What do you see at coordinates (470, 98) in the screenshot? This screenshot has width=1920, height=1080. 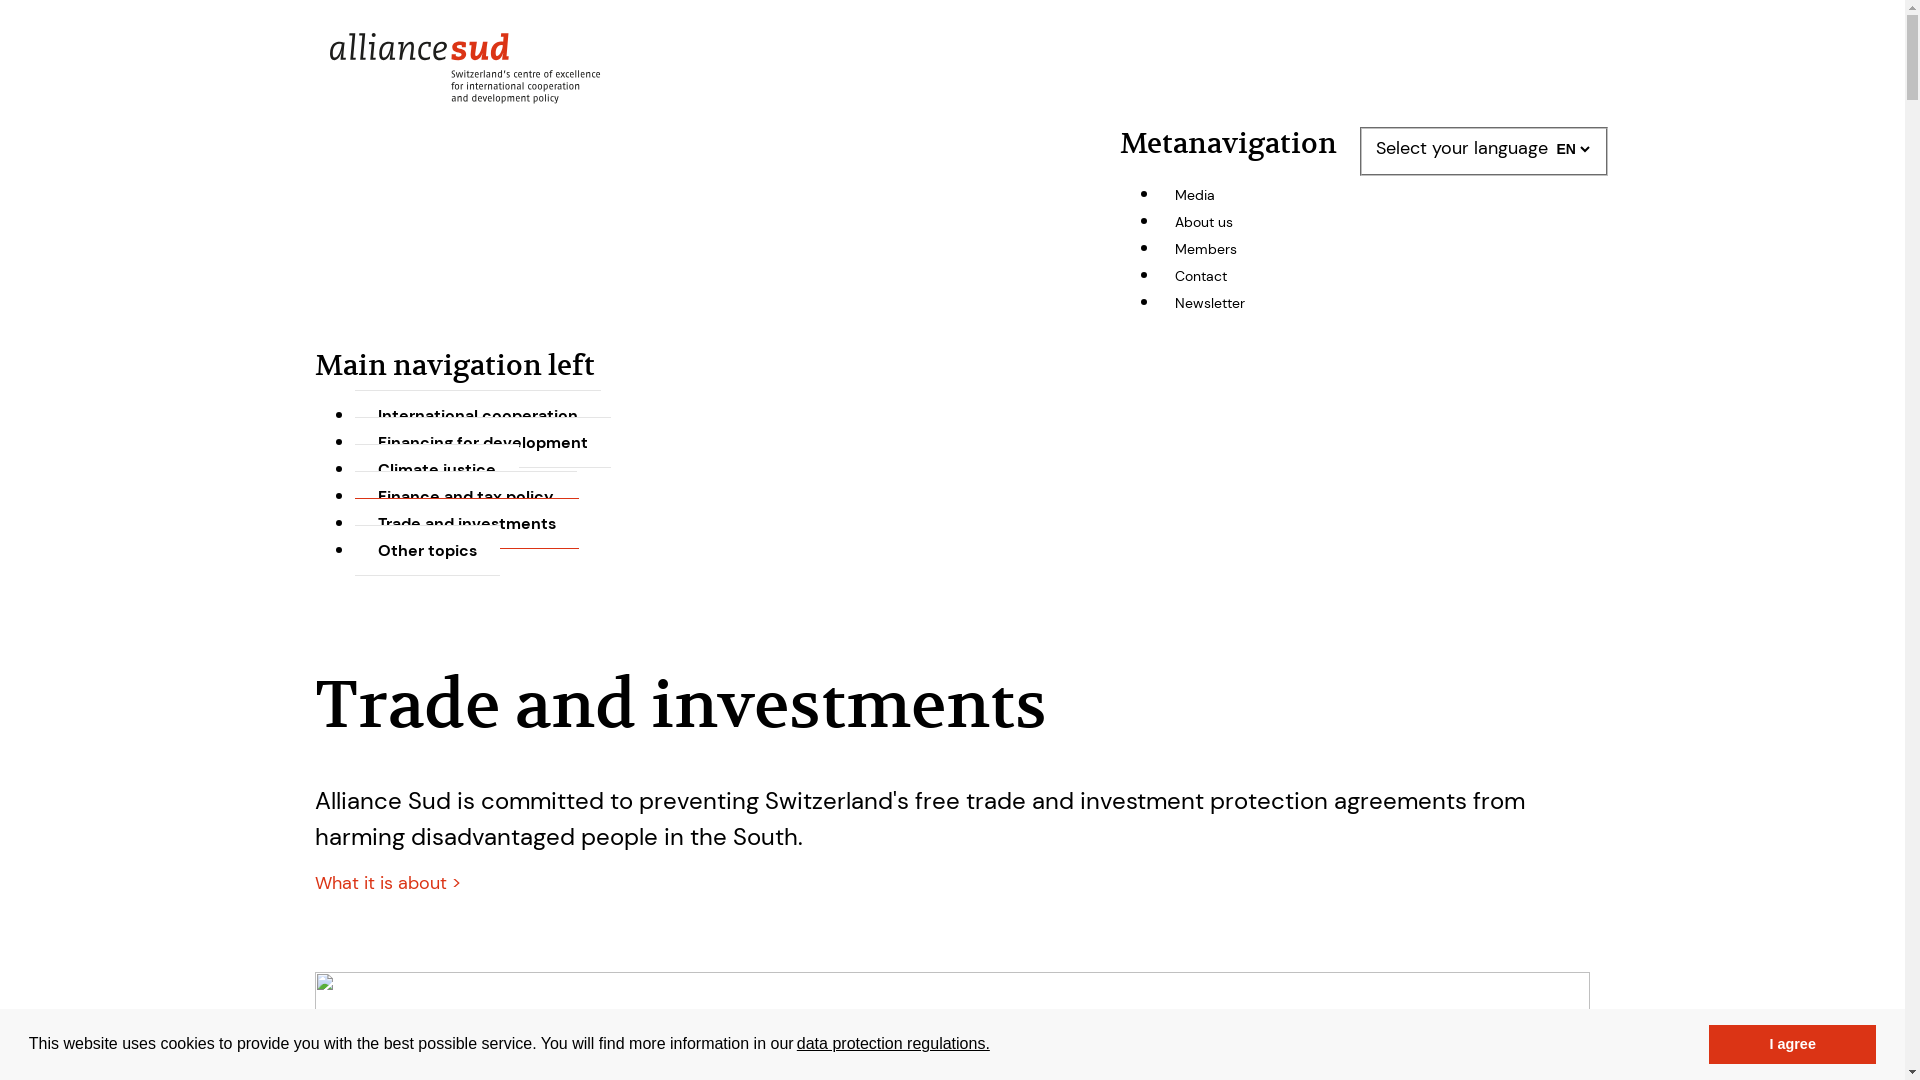 I see `Homepage` at bounding box center [470, 98].